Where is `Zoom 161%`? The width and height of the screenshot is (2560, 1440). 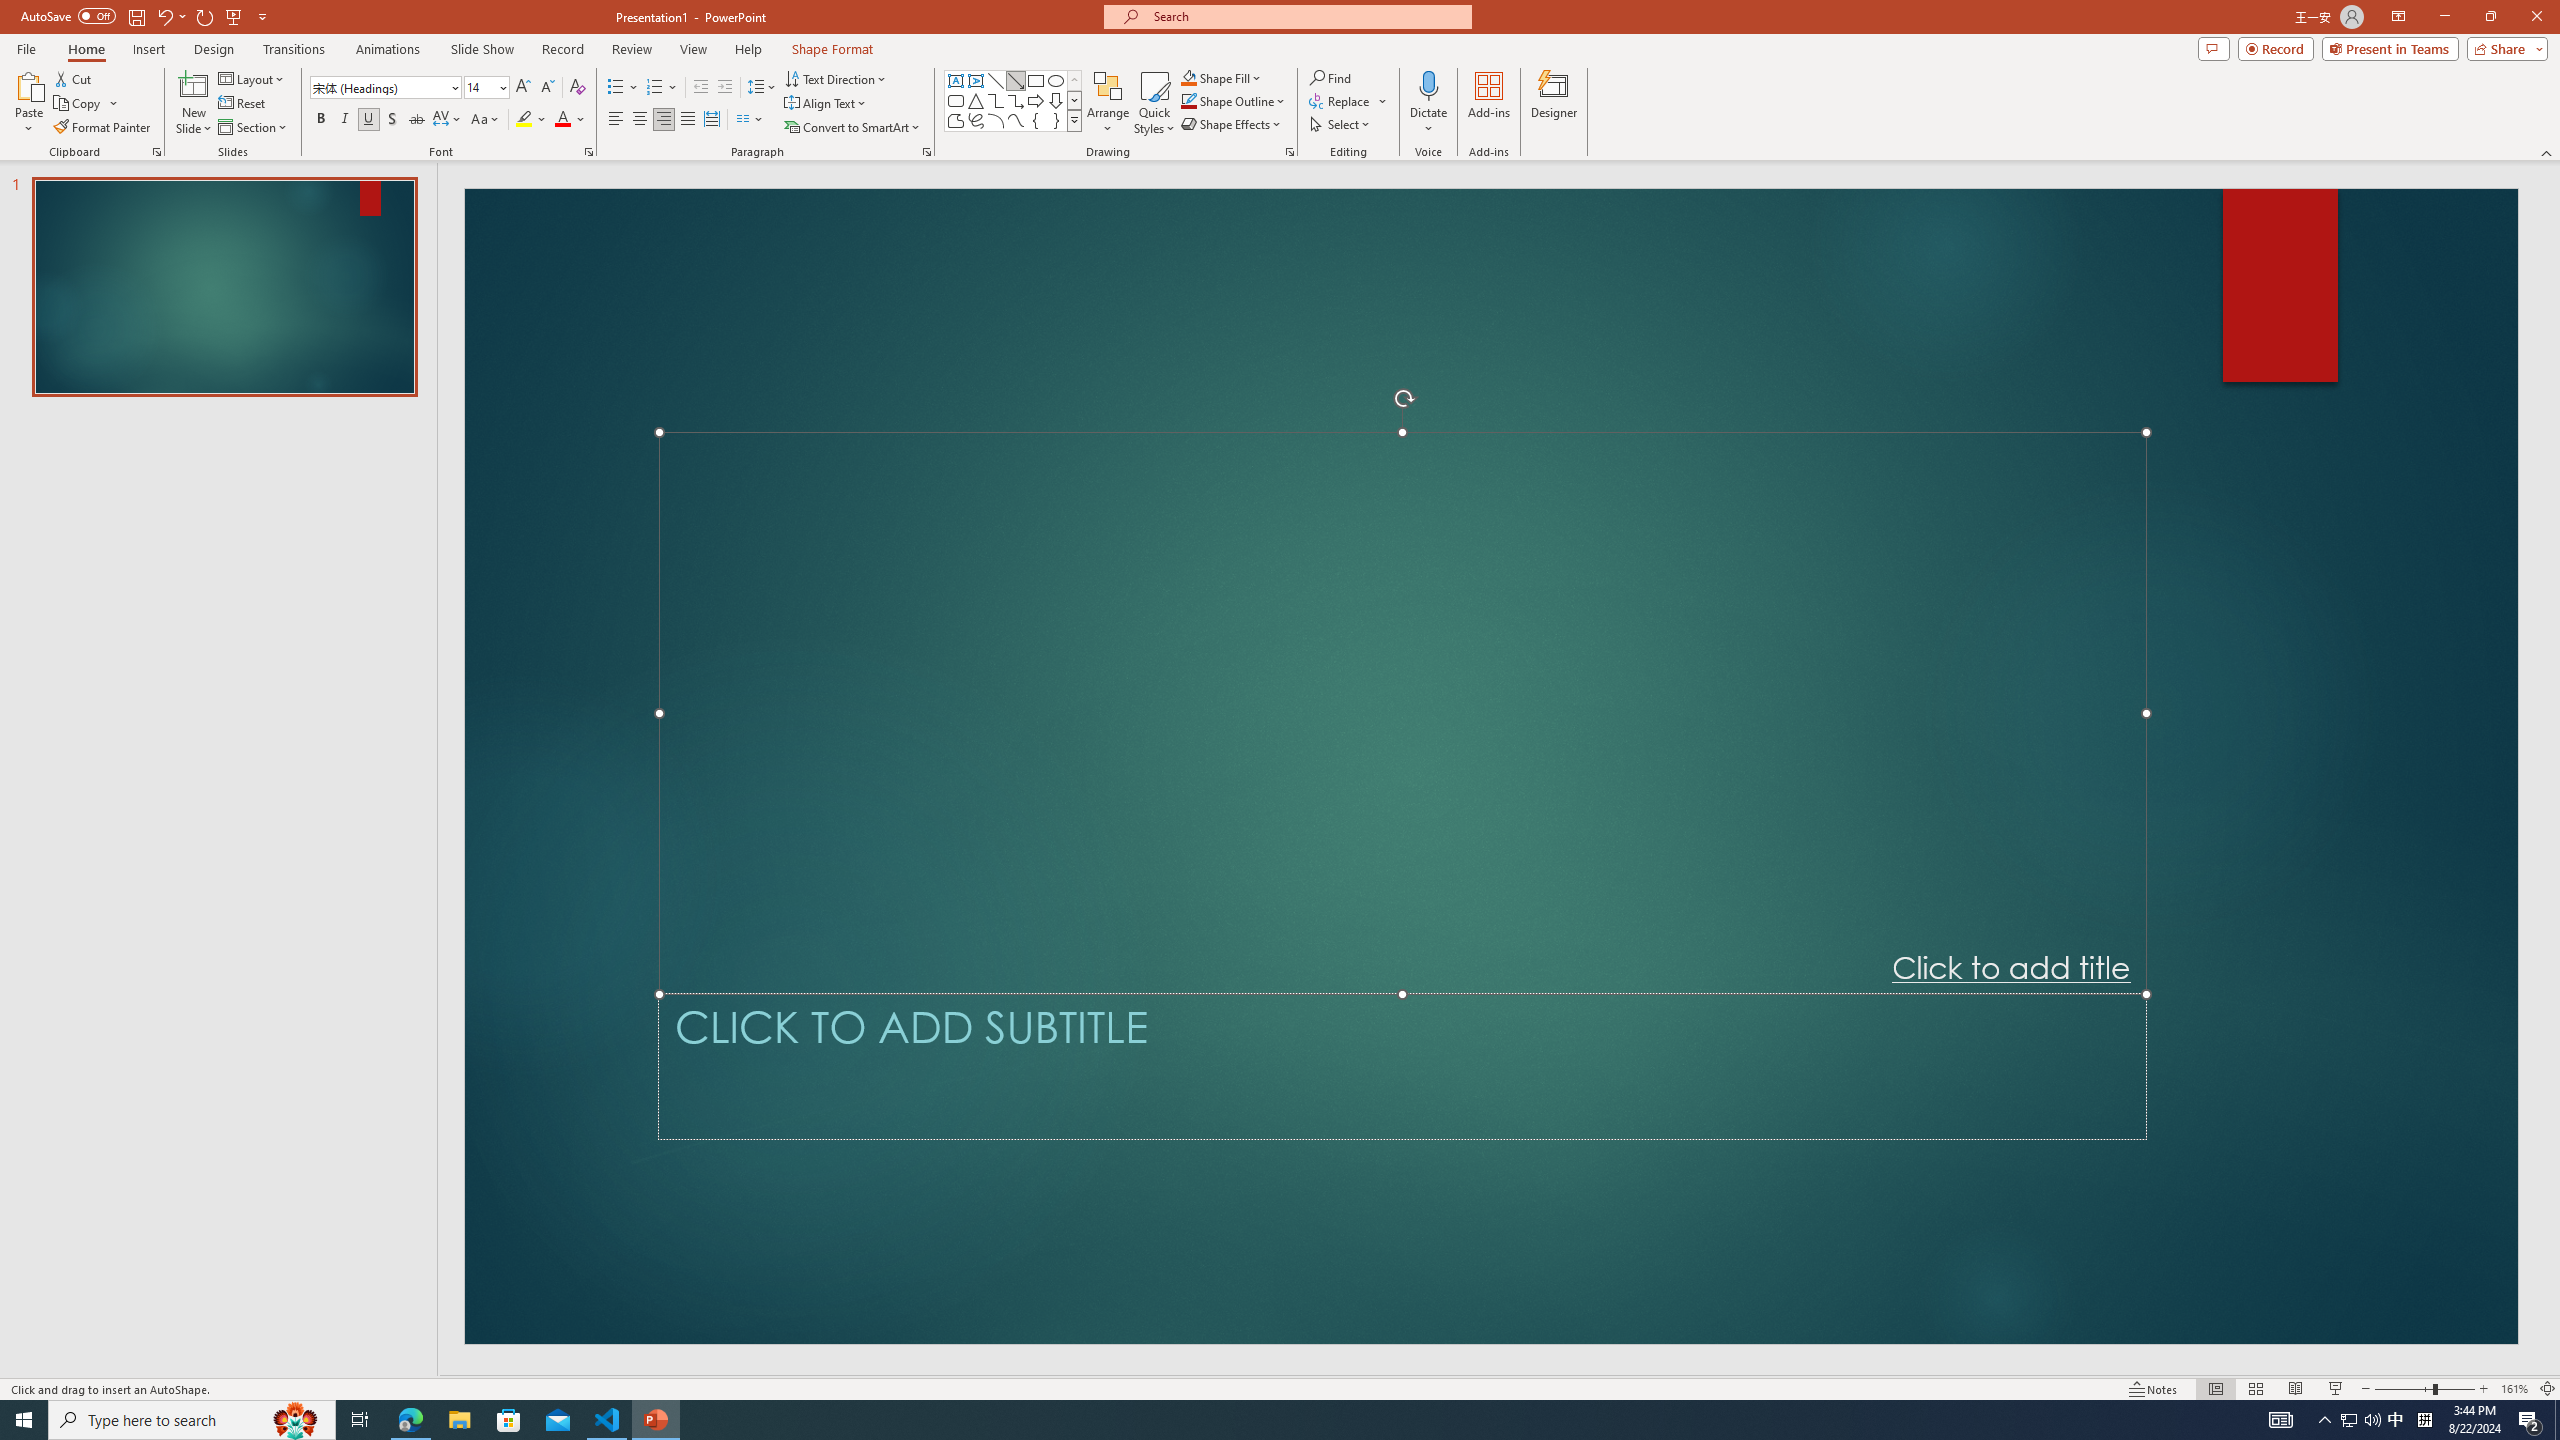
Zoom 161% is located at coordinates (2514, 1389).